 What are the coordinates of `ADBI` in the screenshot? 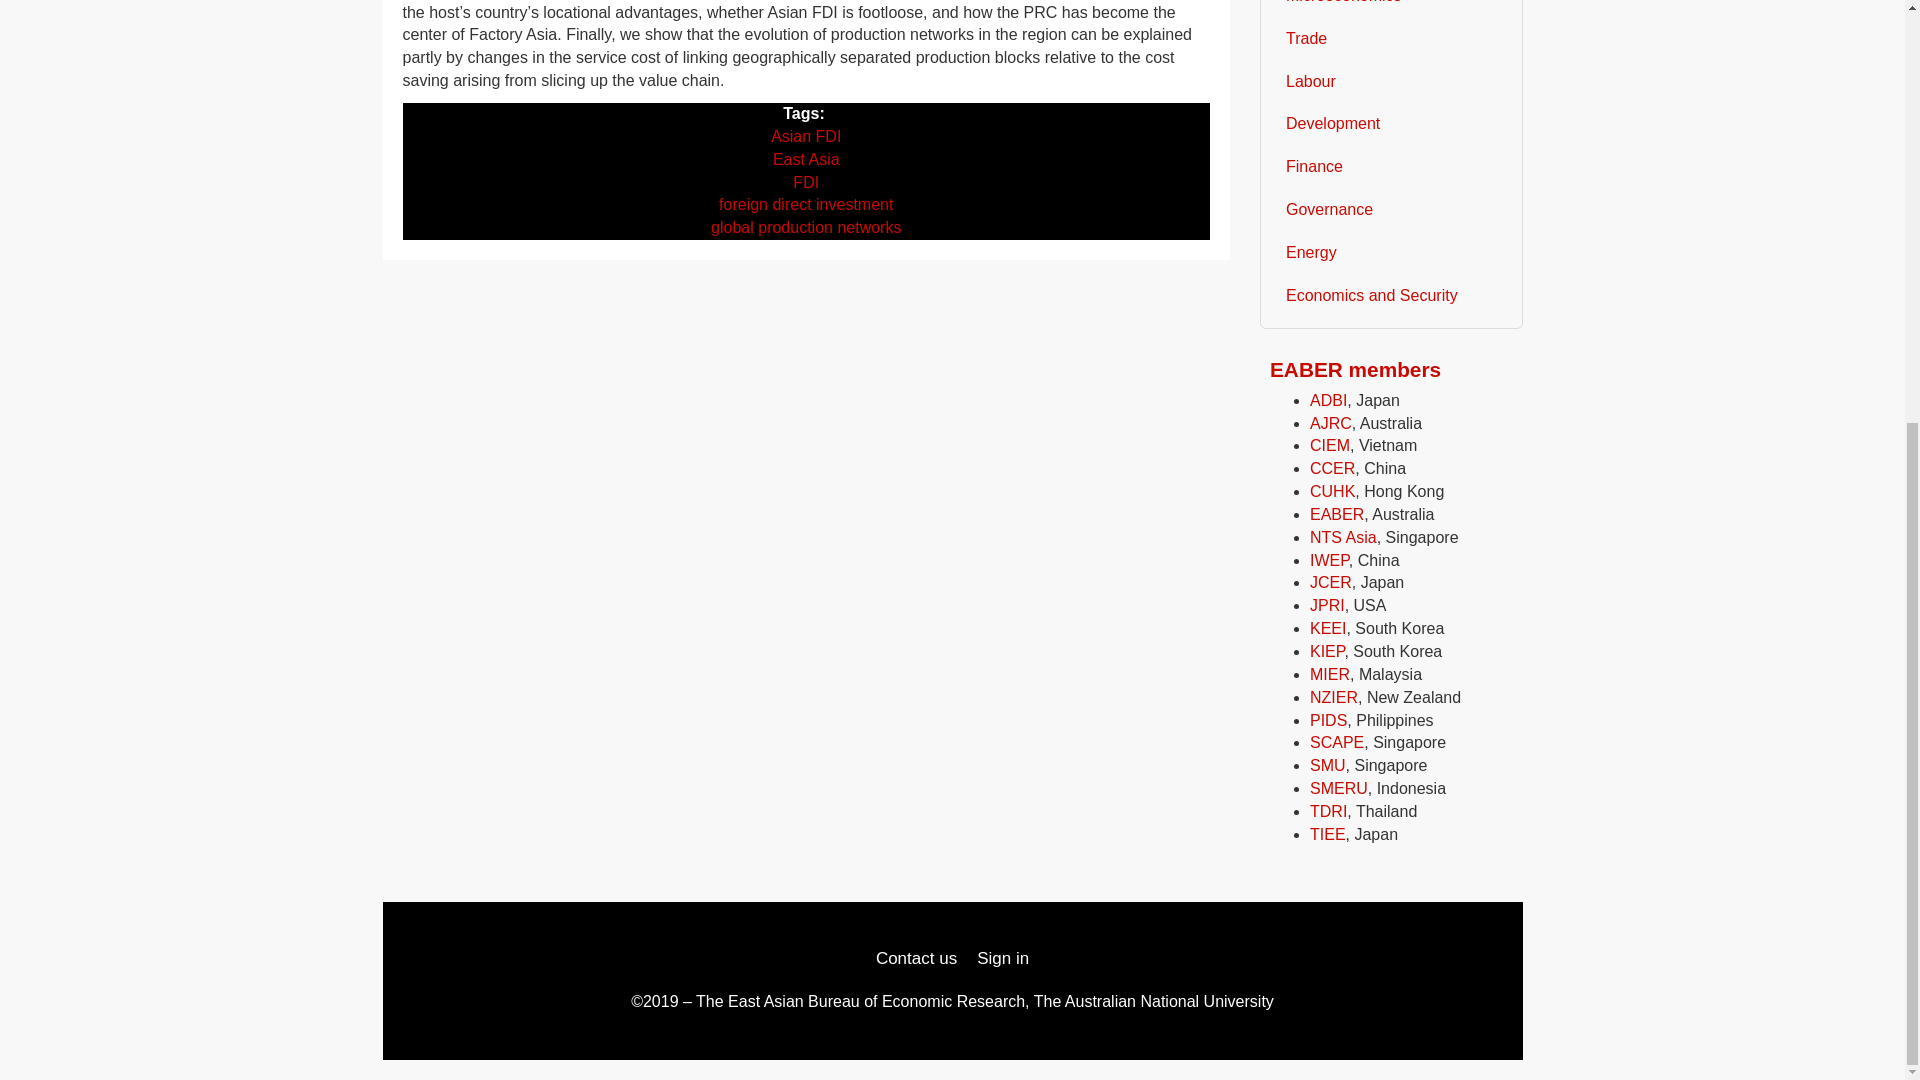 It's located at (1328, 400).